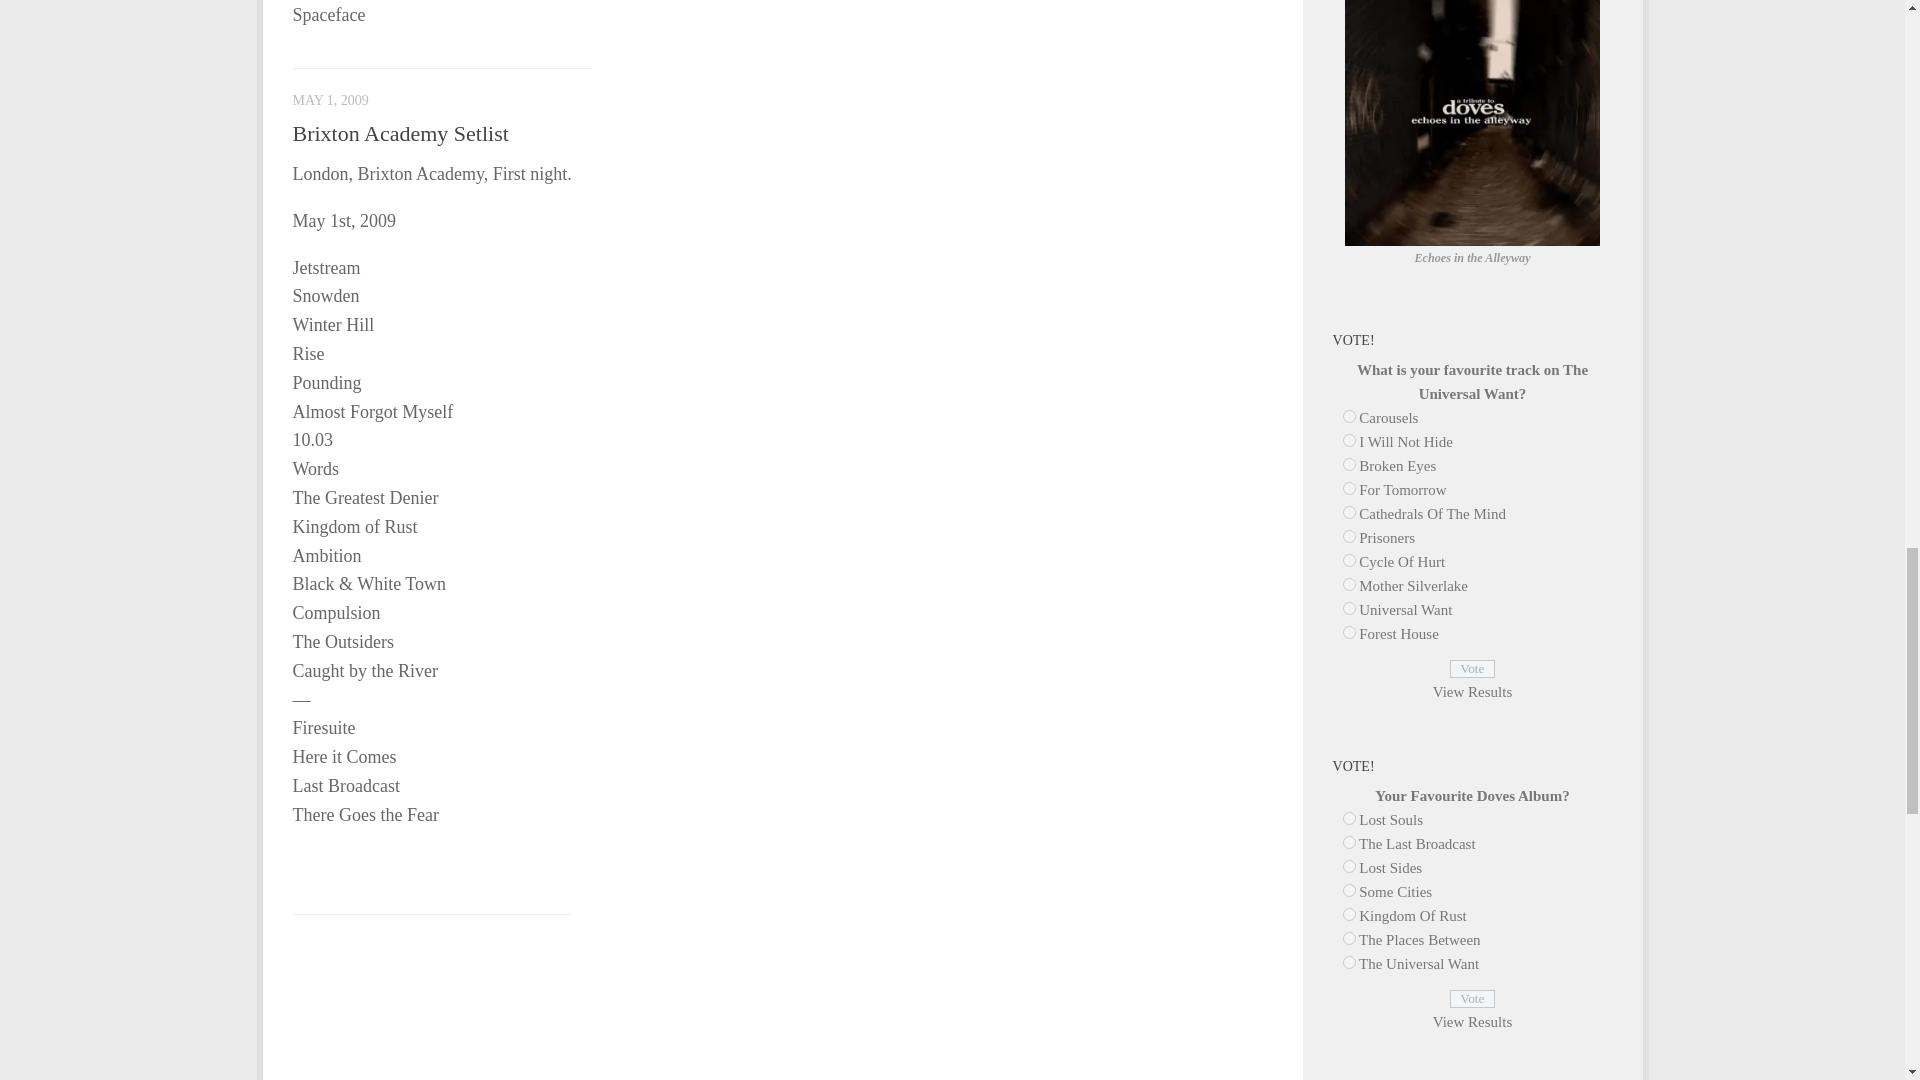 Image resolution: width=1920 pixels, height=1080 pixels. I want to click on 51, so click(1348, 584).